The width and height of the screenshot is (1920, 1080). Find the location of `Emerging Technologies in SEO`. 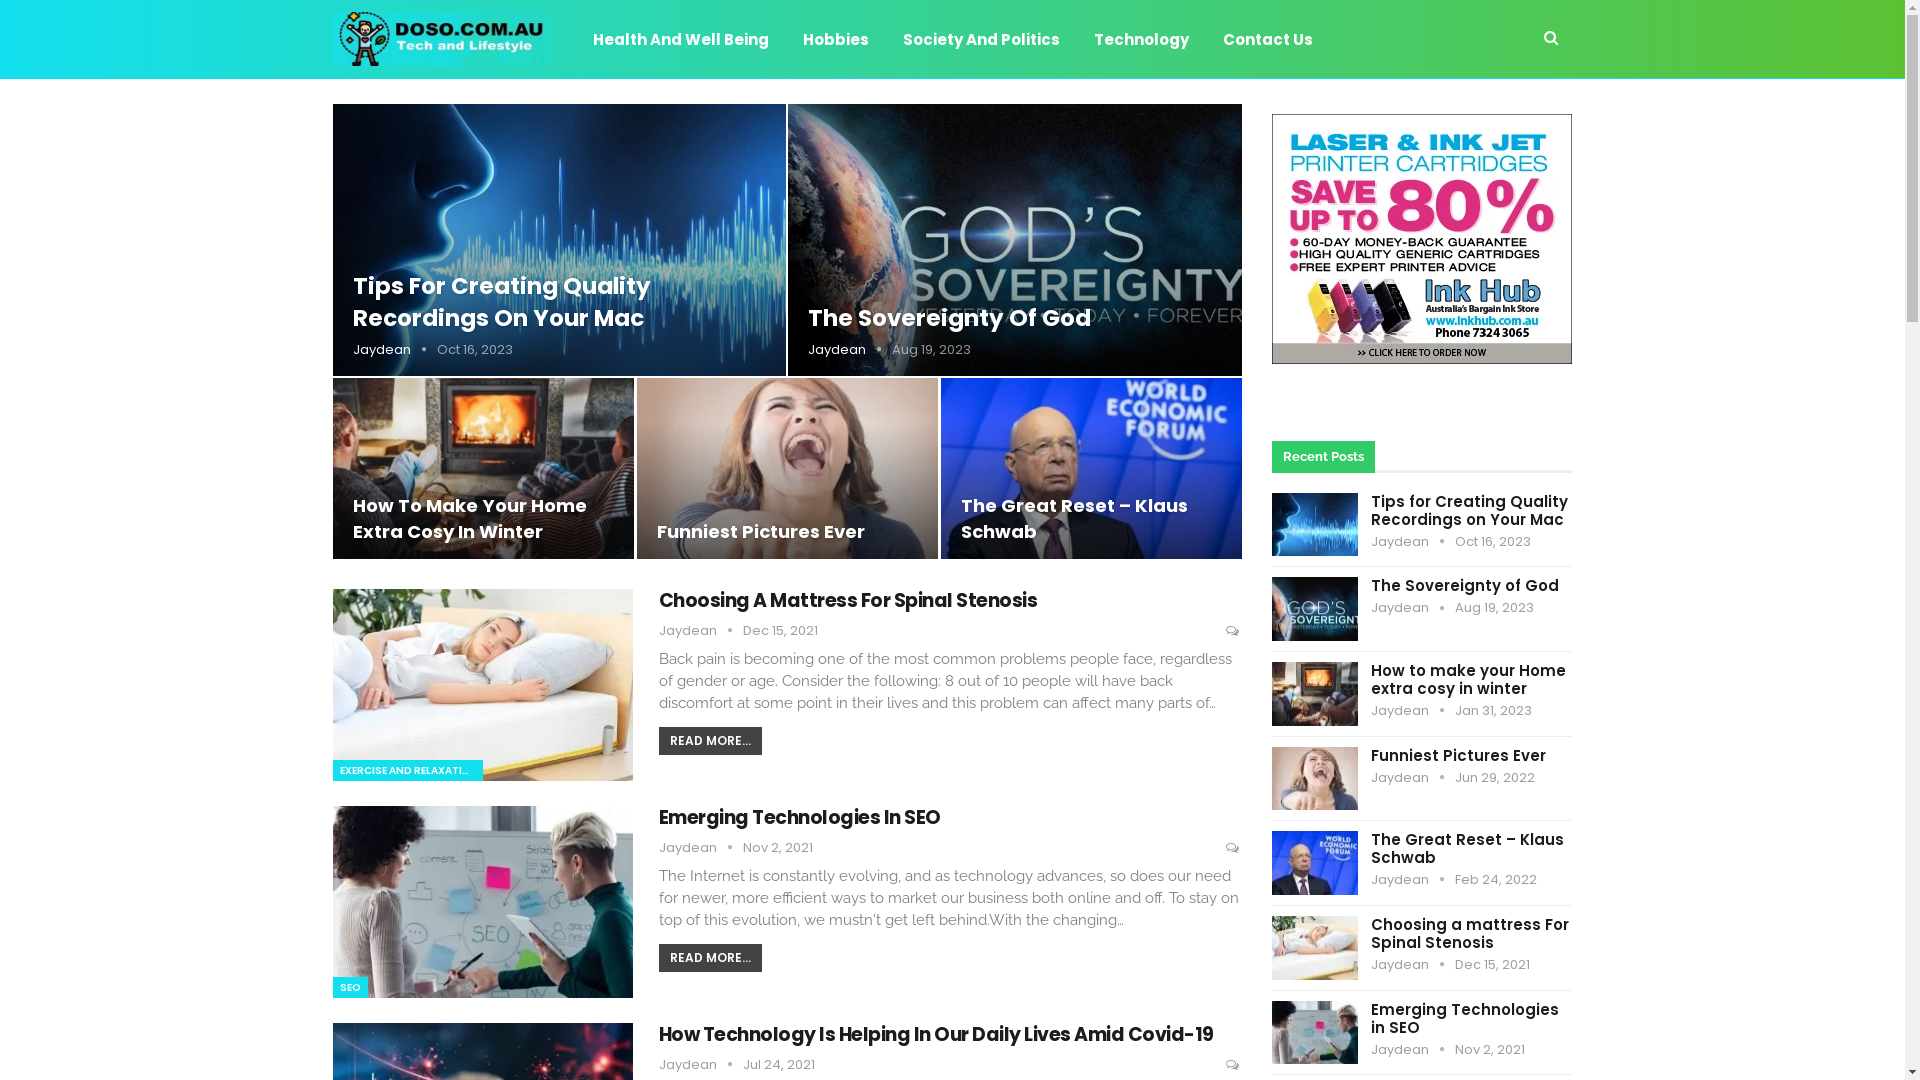

Emerging Technologies in SEO is located at coordinates (482, 902).